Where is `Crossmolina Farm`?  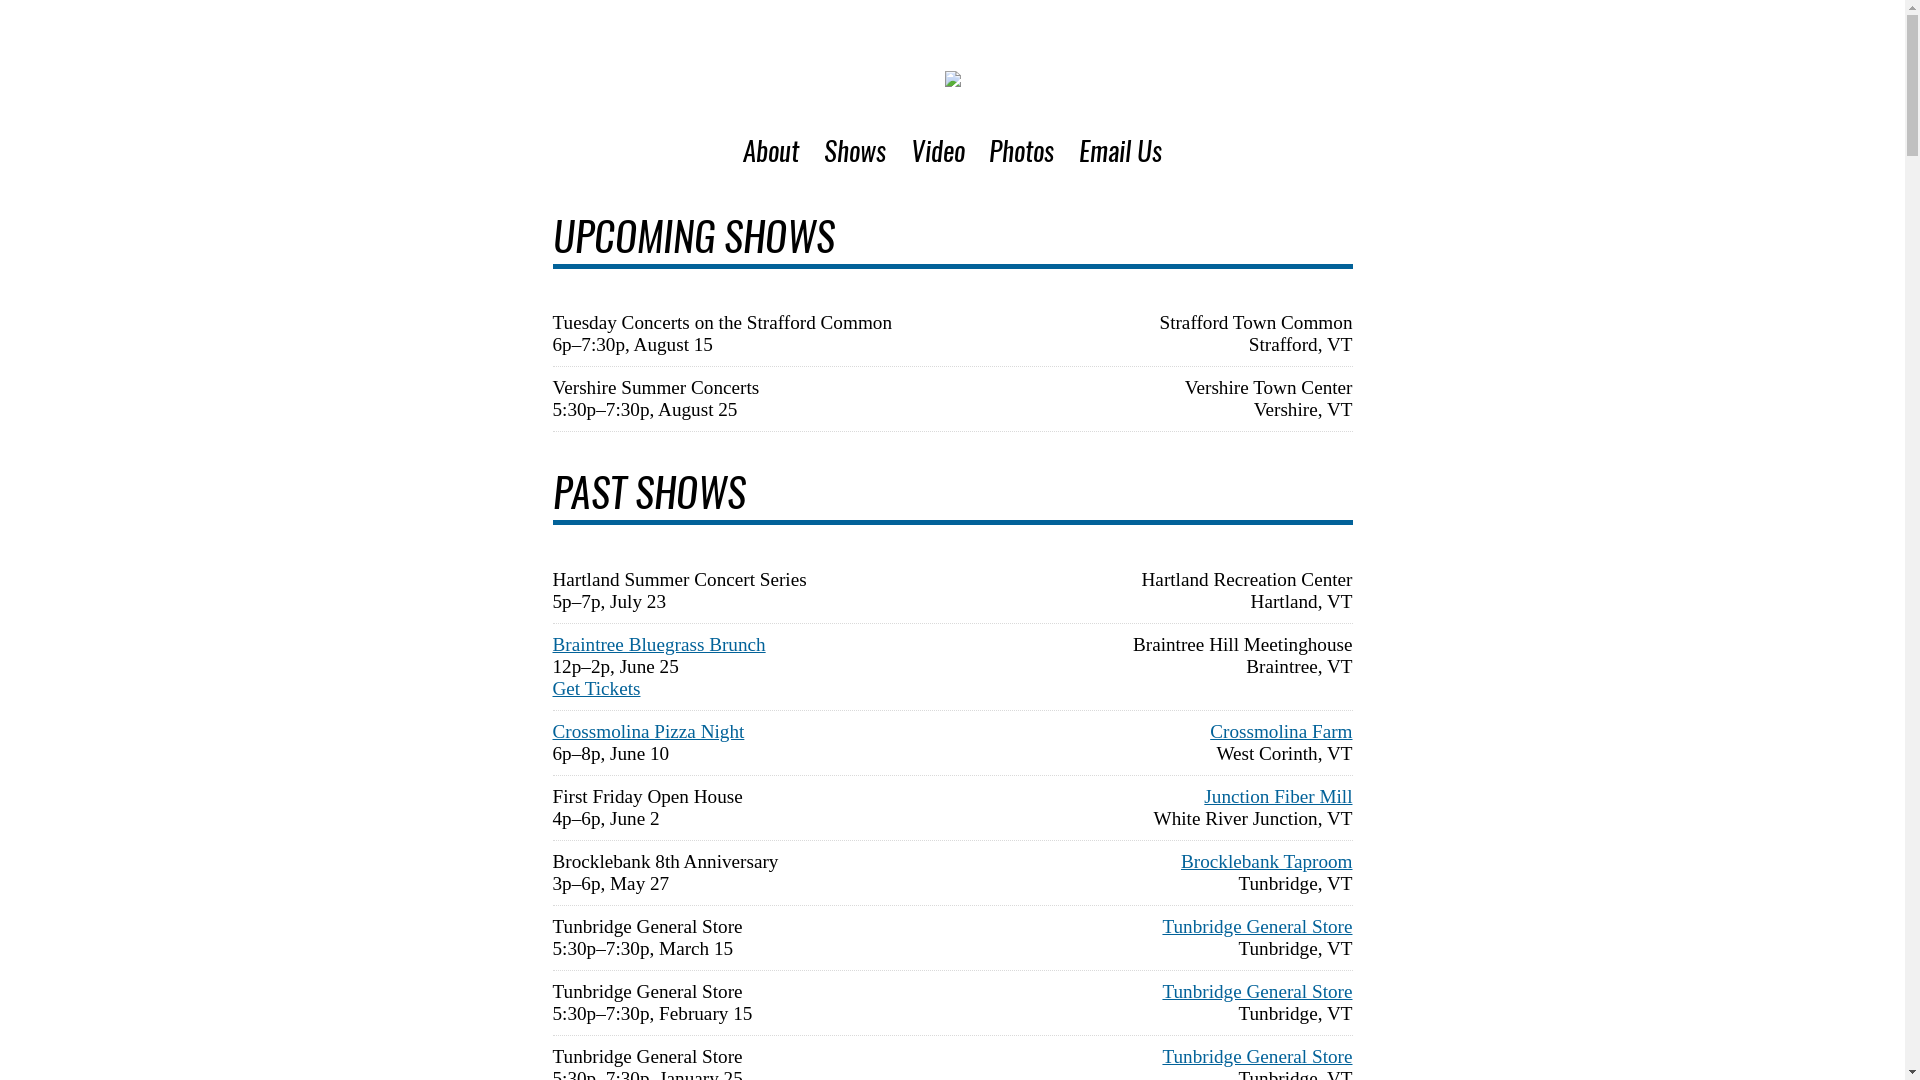 Crossmolina Farm is located at coordinates (1281, 732).